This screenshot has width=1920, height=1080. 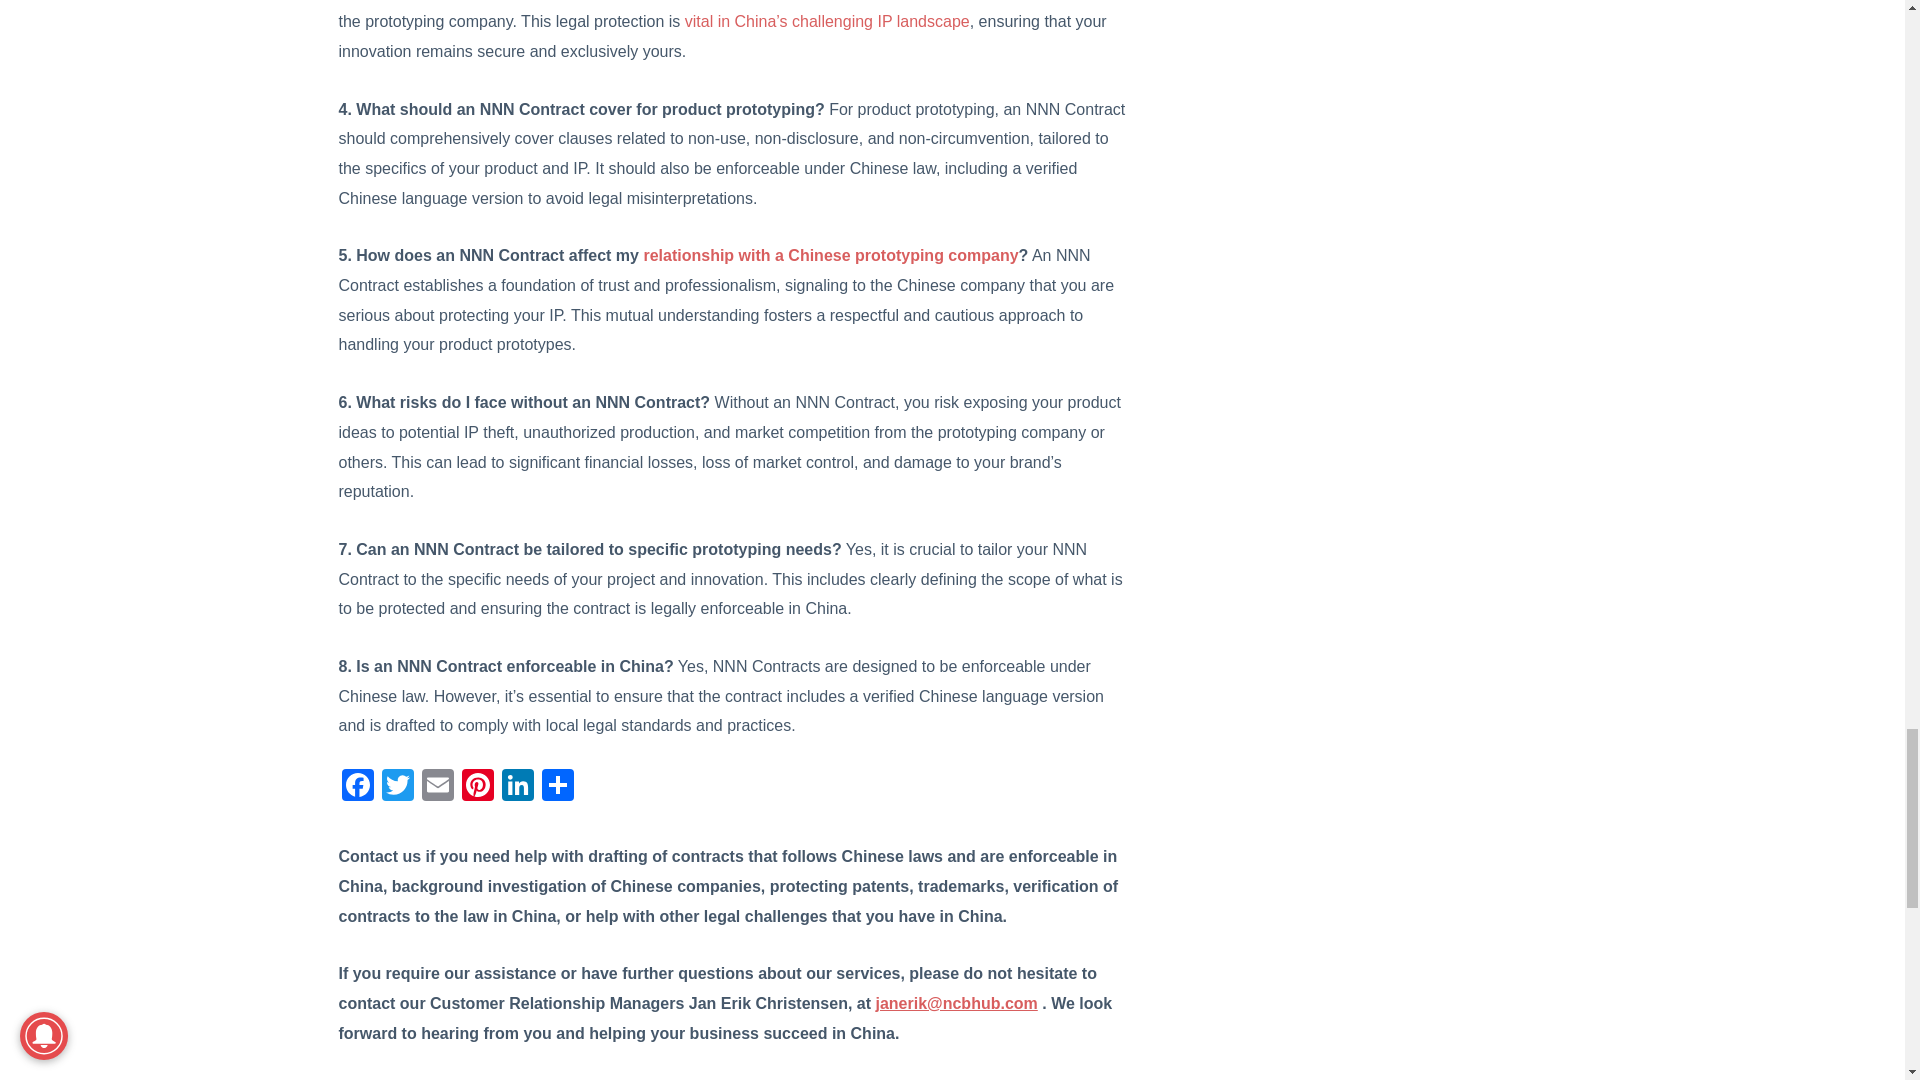 What do you see at coordinates (358, 786) in the screenshot?
I see `Facebook` at bounding box center [358, 786].